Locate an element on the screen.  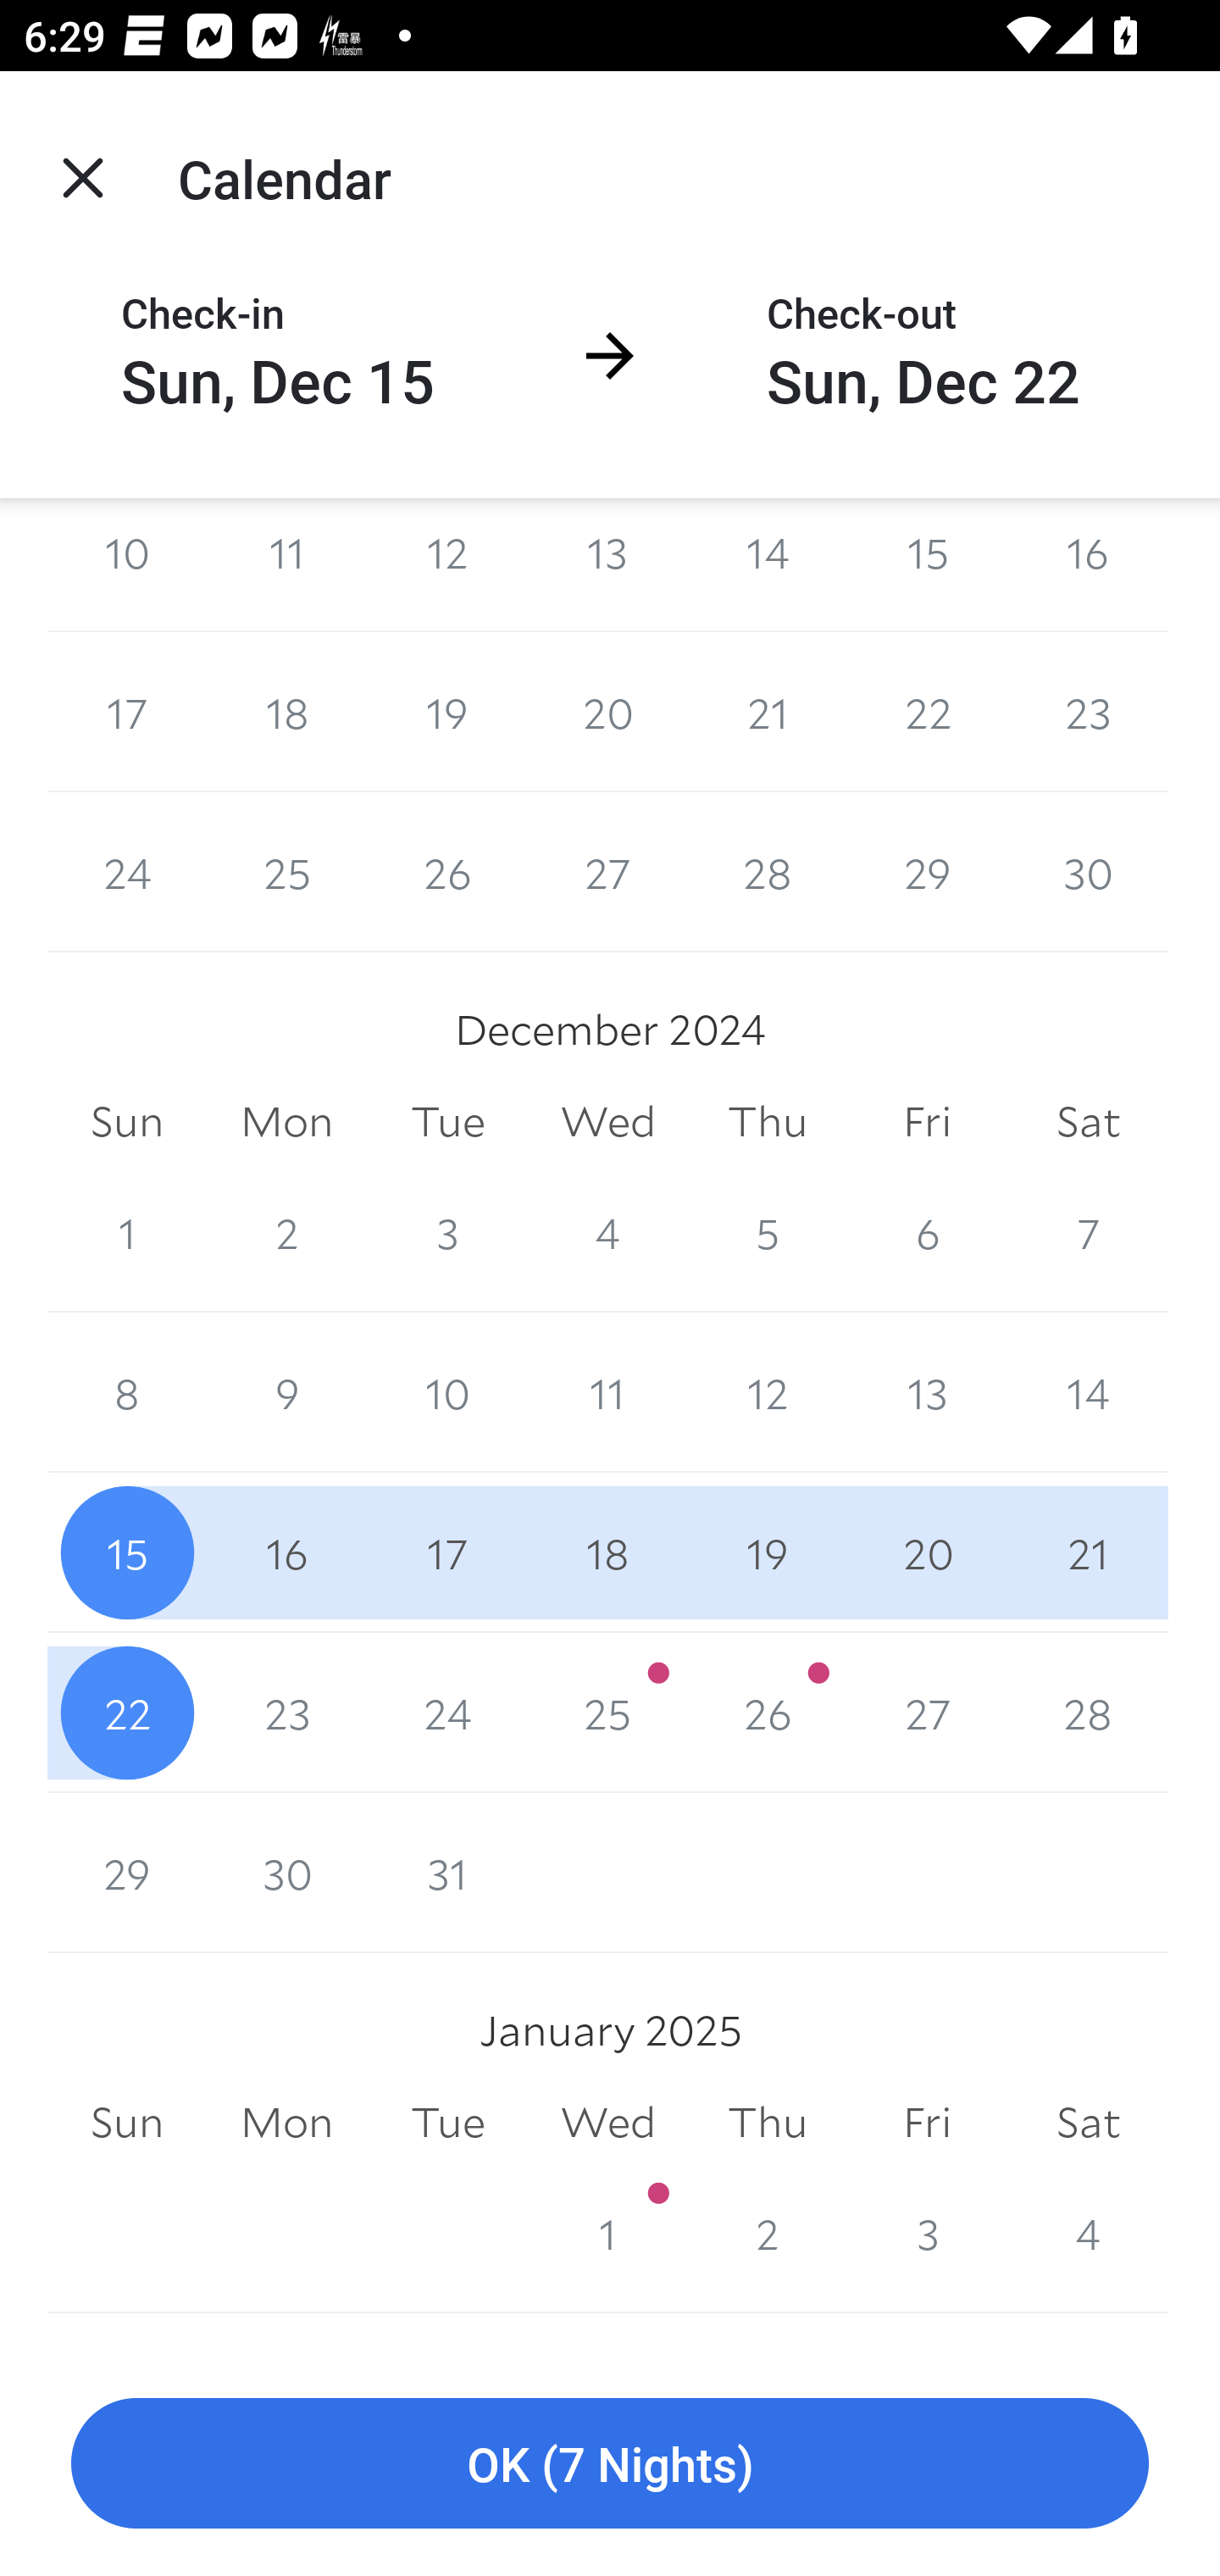
14 14 December 2024 is located at coordinates (1088, 1393).